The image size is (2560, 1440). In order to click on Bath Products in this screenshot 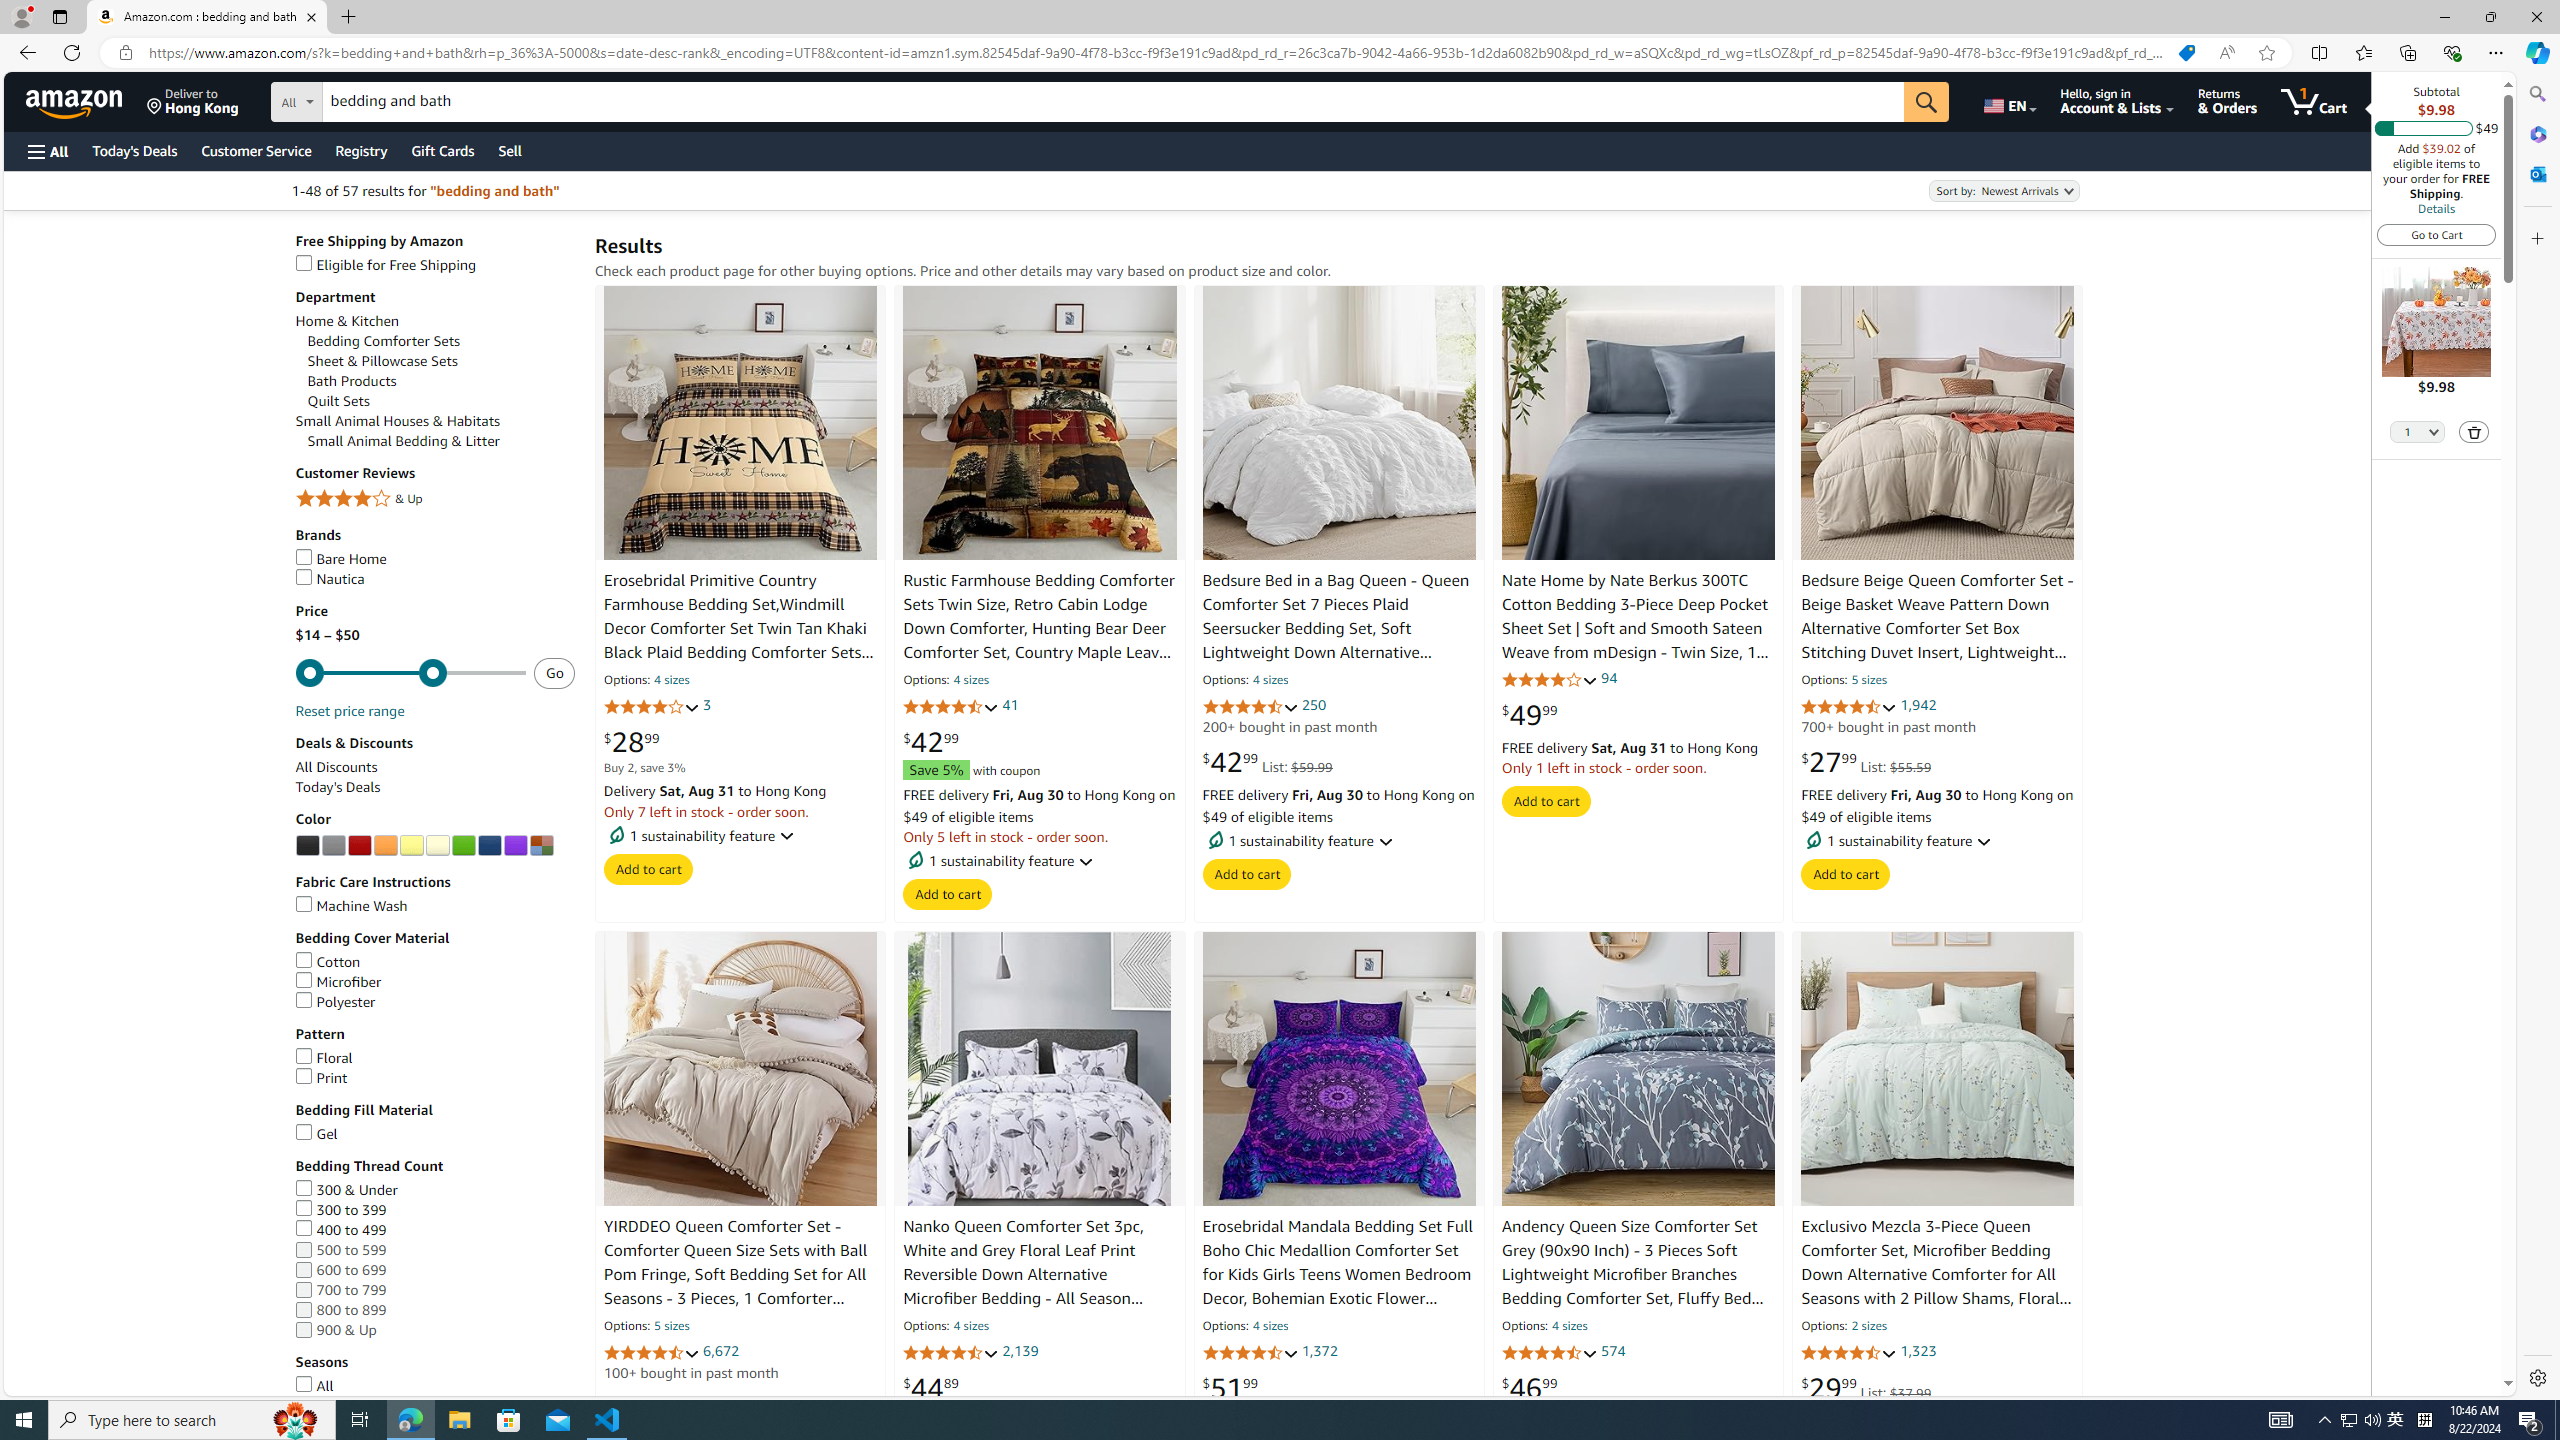, I will do `click(352, 381)`.